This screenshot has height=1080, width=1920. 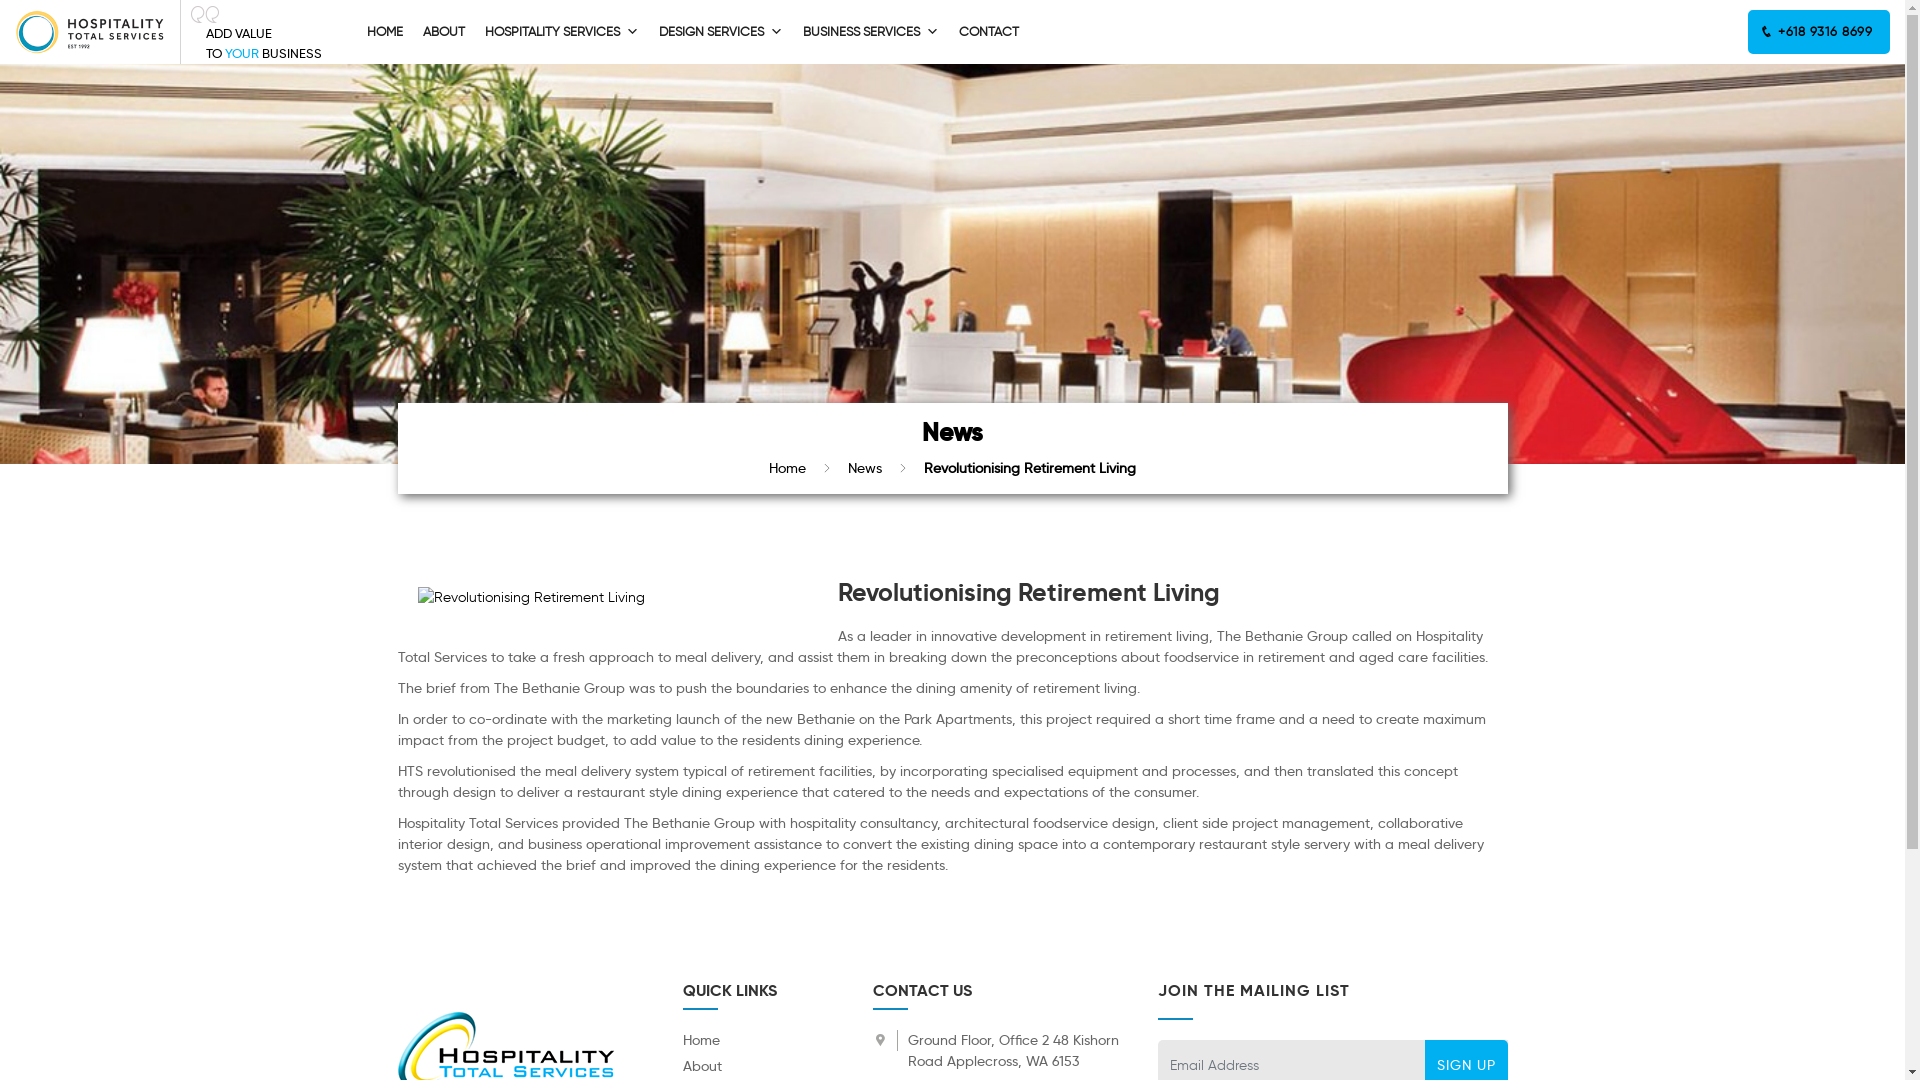 I want to click on Home, so click(x=700, y=1040).